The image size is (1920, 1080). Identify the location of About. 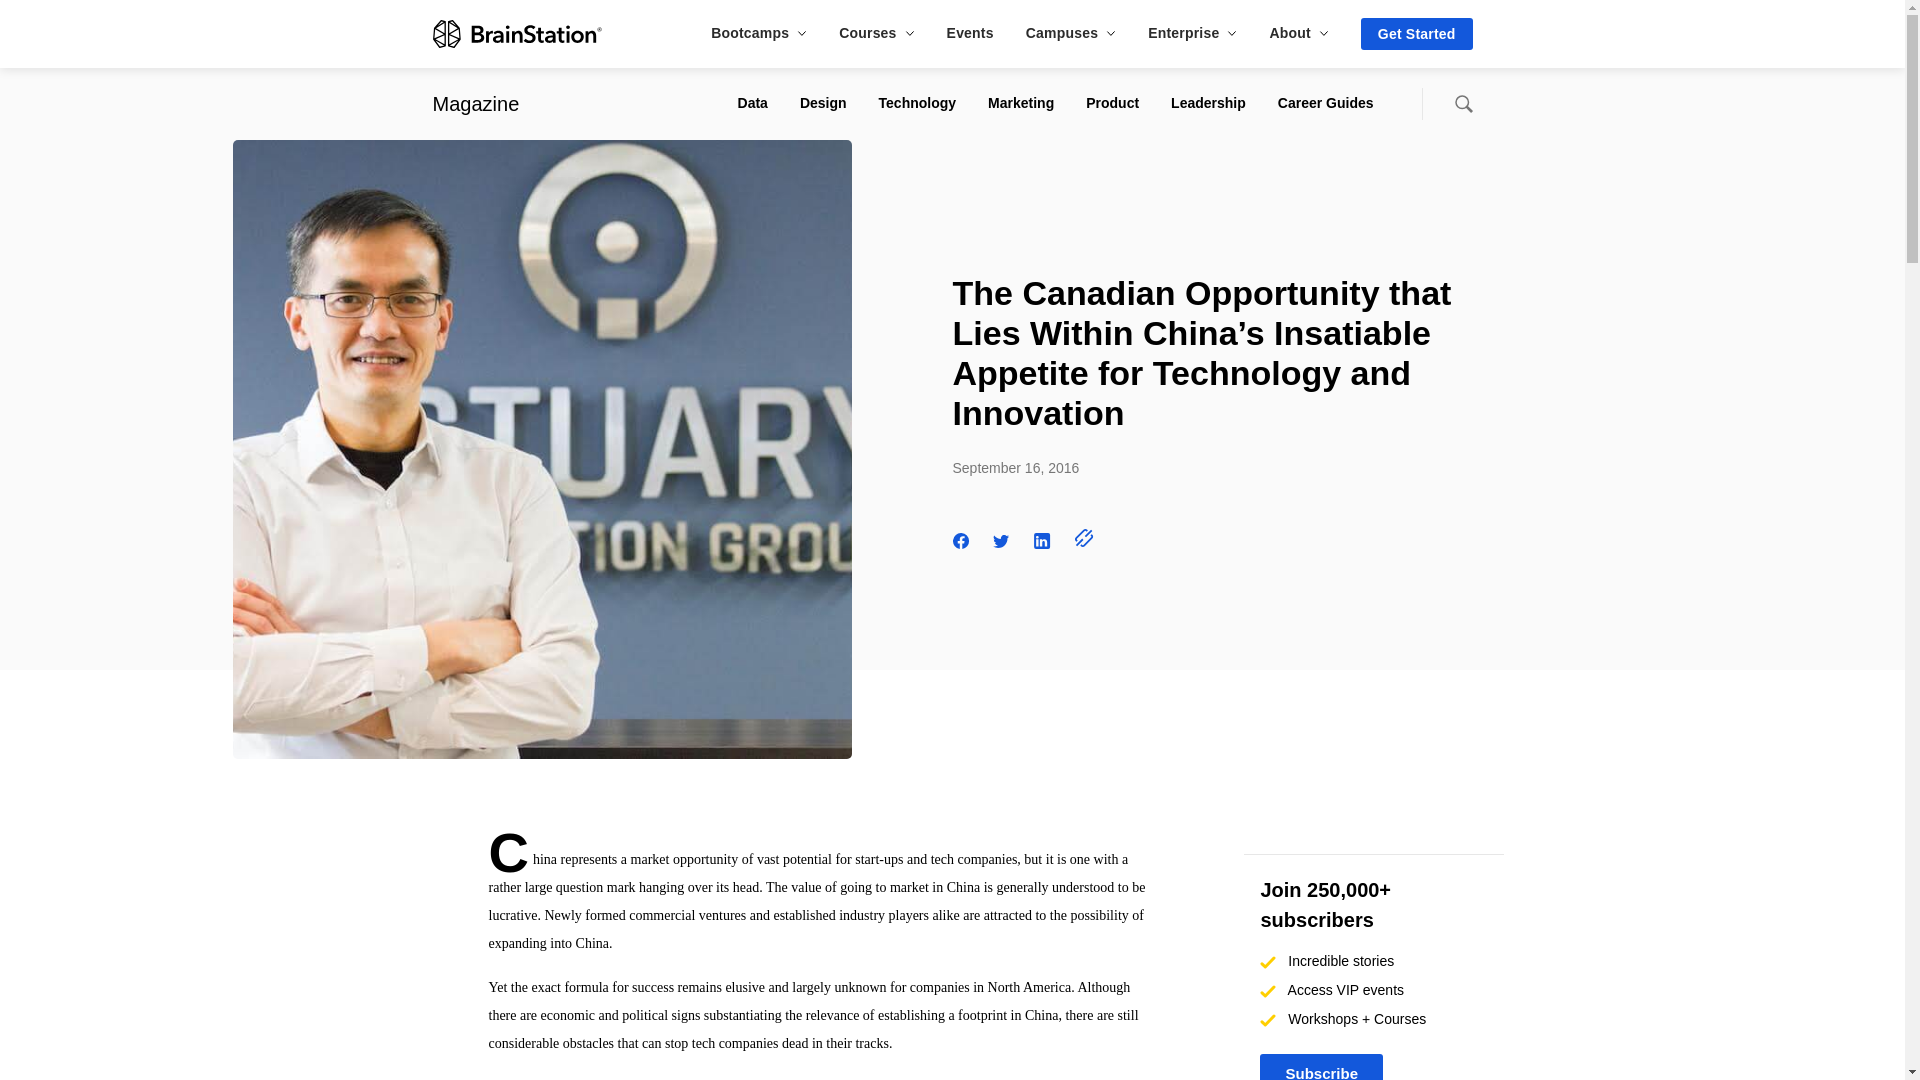
(1298, 32).